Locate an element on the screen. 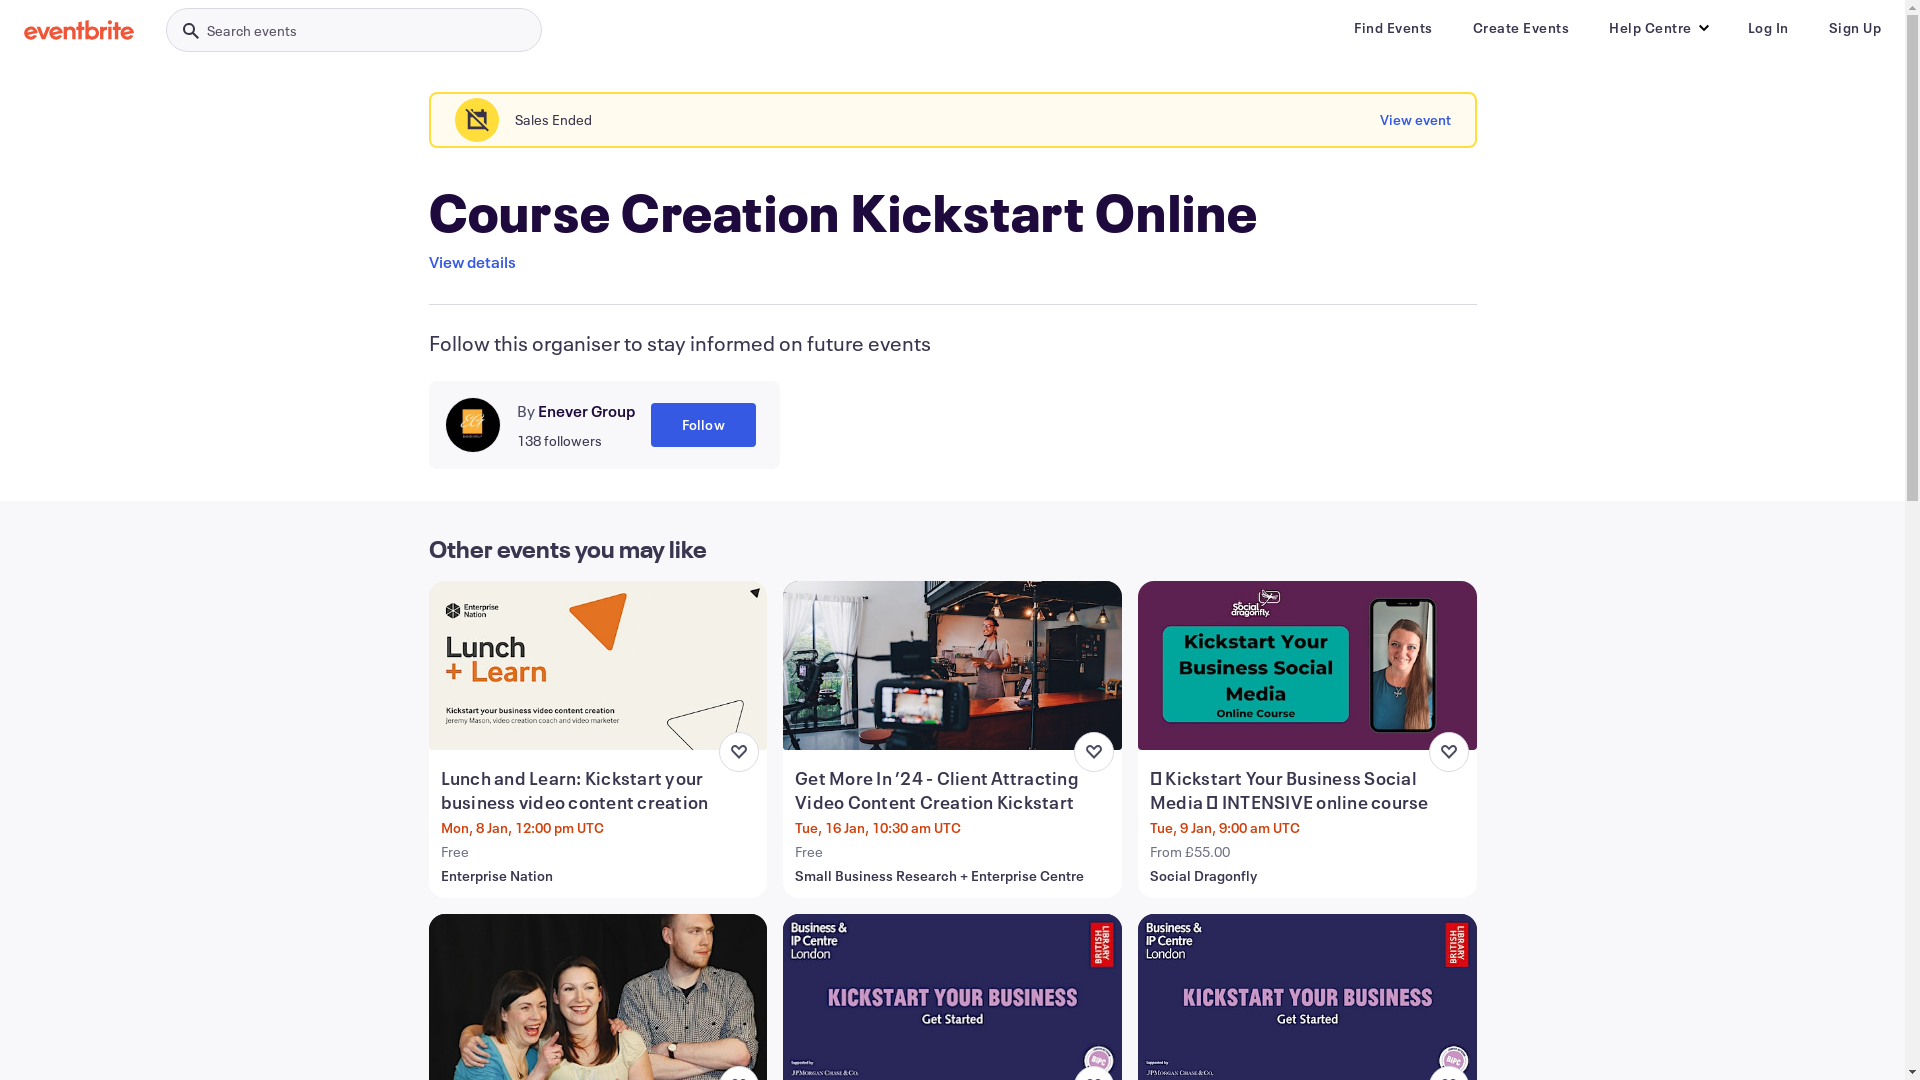 Image resolution: width=1920 pixels, height=1080 pixels. Find Events is located at coordinates (1394, 28).